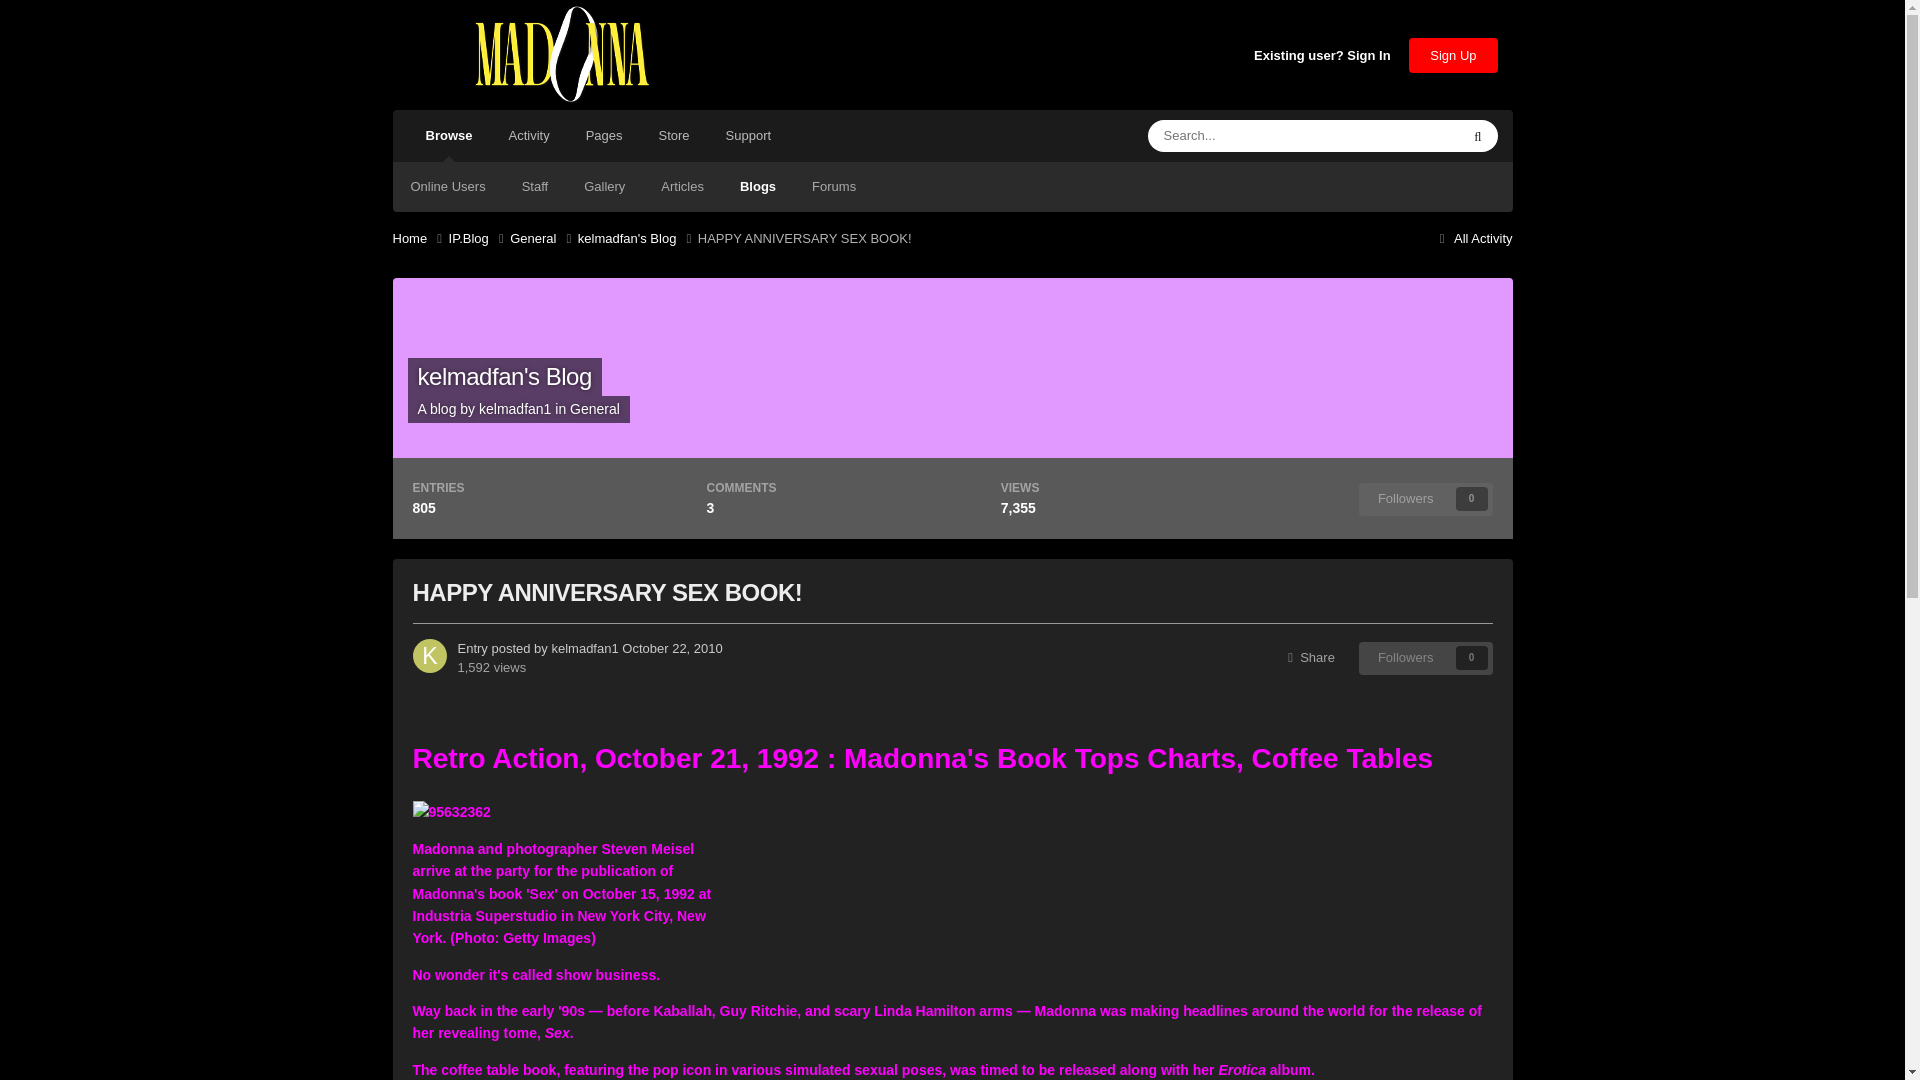 The image size is (1920, 1080). I want to click on Go to kelmadfan1's profile, so click(428, 656).